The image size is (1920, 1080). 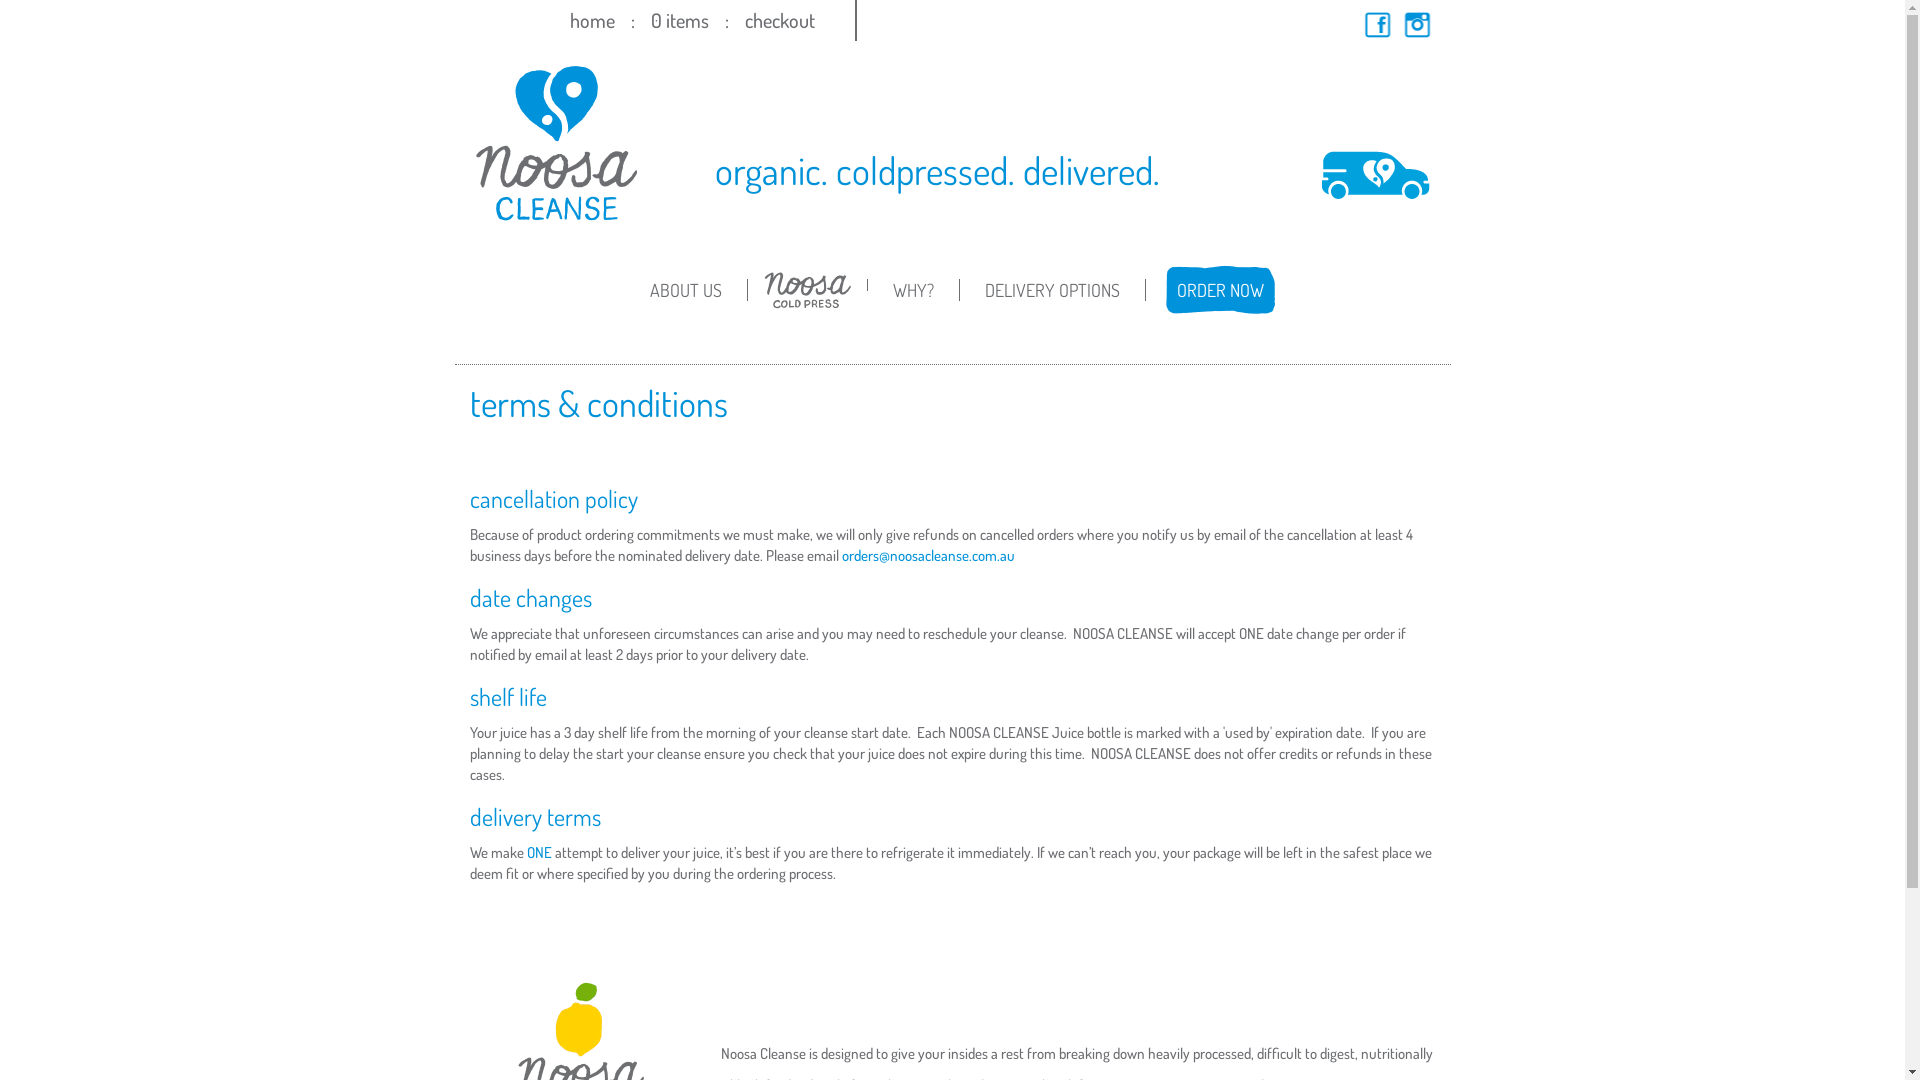 What do you see at coordinates (914, 290) in the screenshot?
I see `WHY?` at bounding box center [914, 290].